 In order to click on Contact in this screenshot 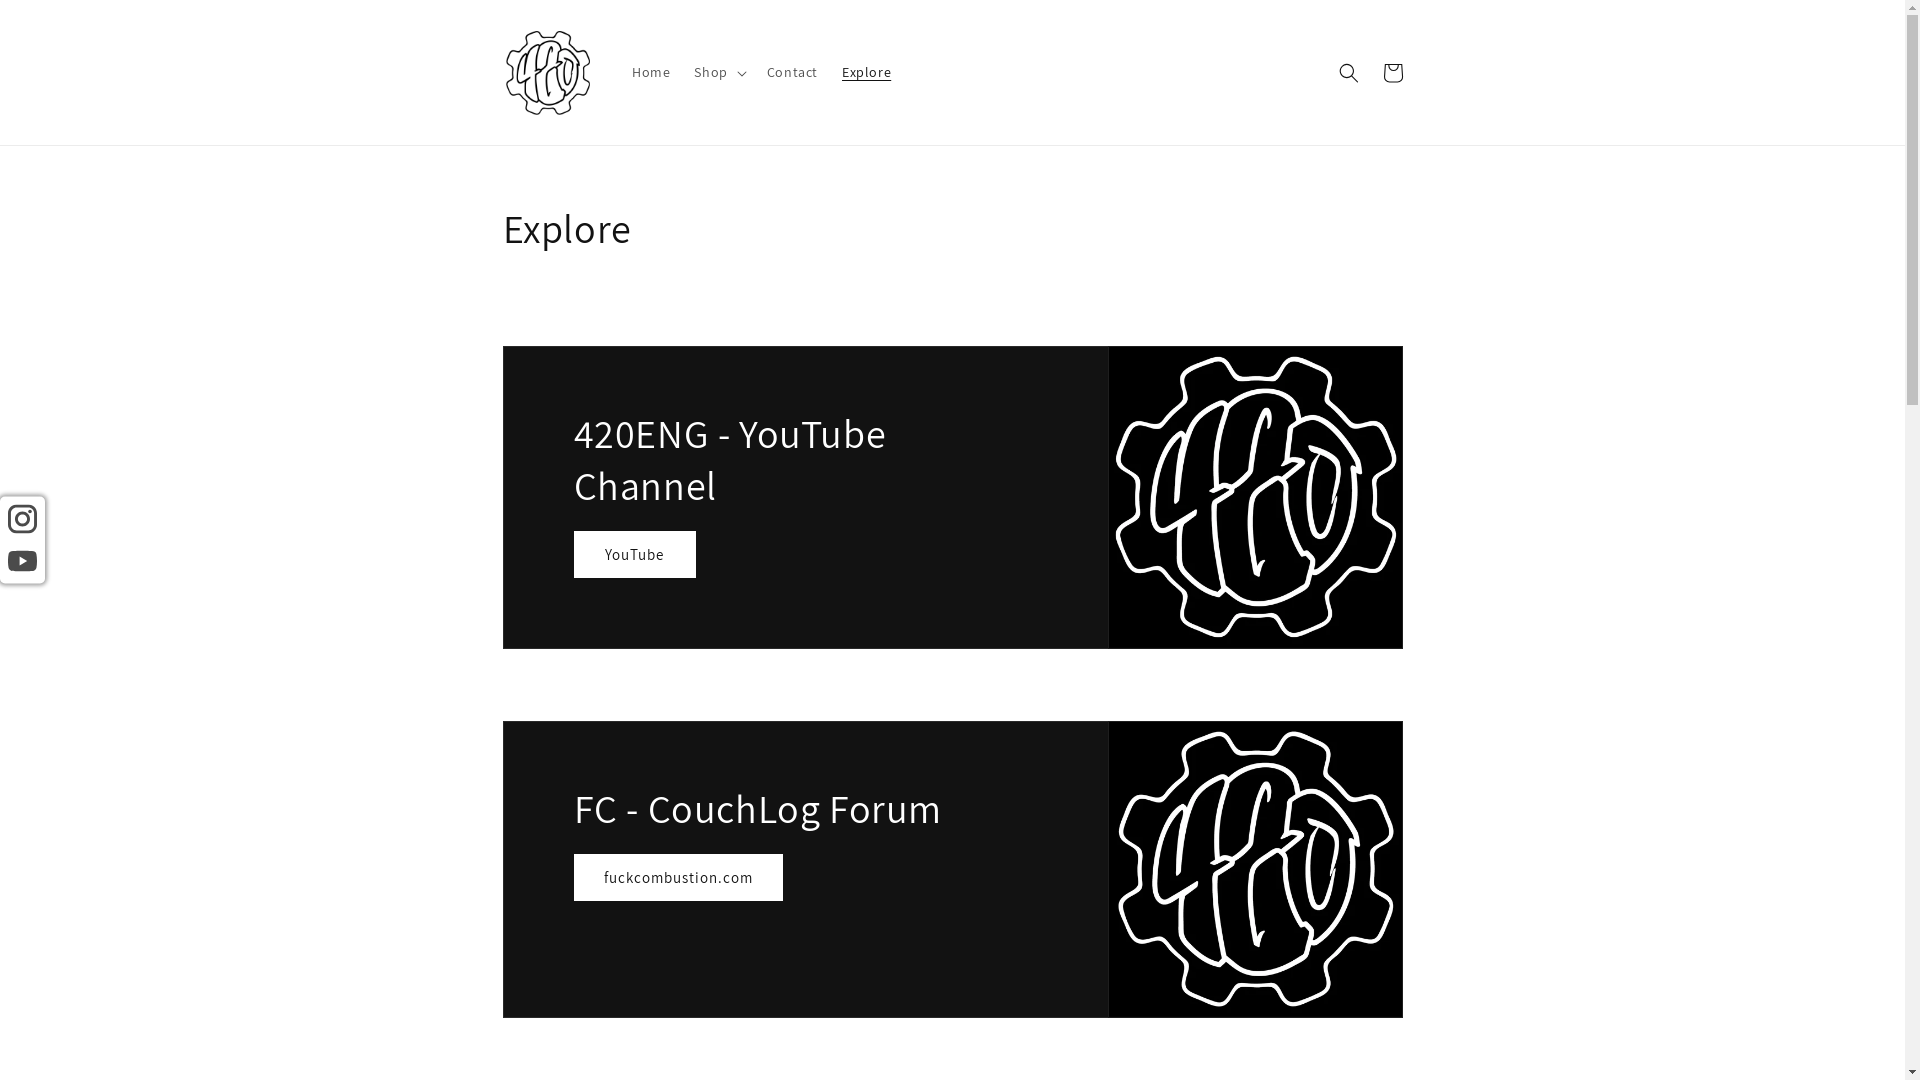, I will do `click(792, 72)`.